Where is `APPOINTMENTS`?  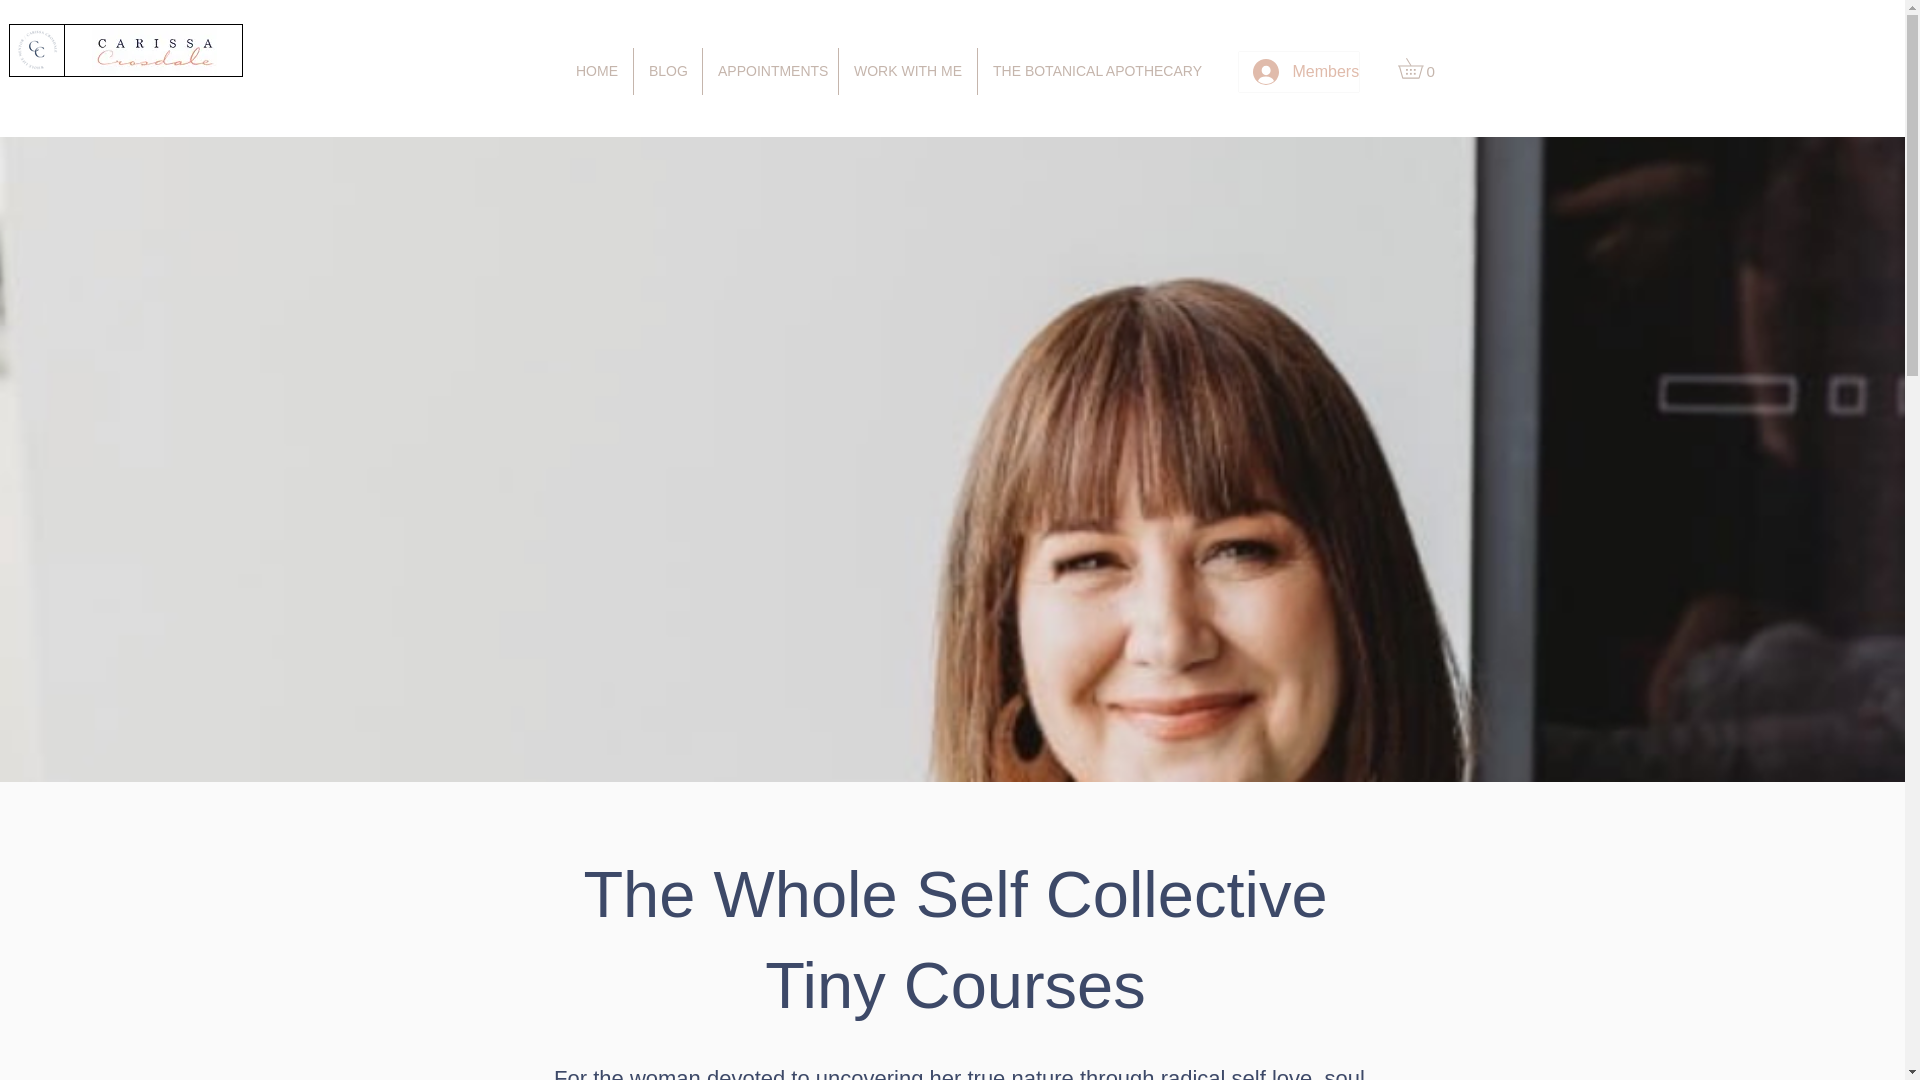 APPOINTMENTS is located at coordinates (770, 71).